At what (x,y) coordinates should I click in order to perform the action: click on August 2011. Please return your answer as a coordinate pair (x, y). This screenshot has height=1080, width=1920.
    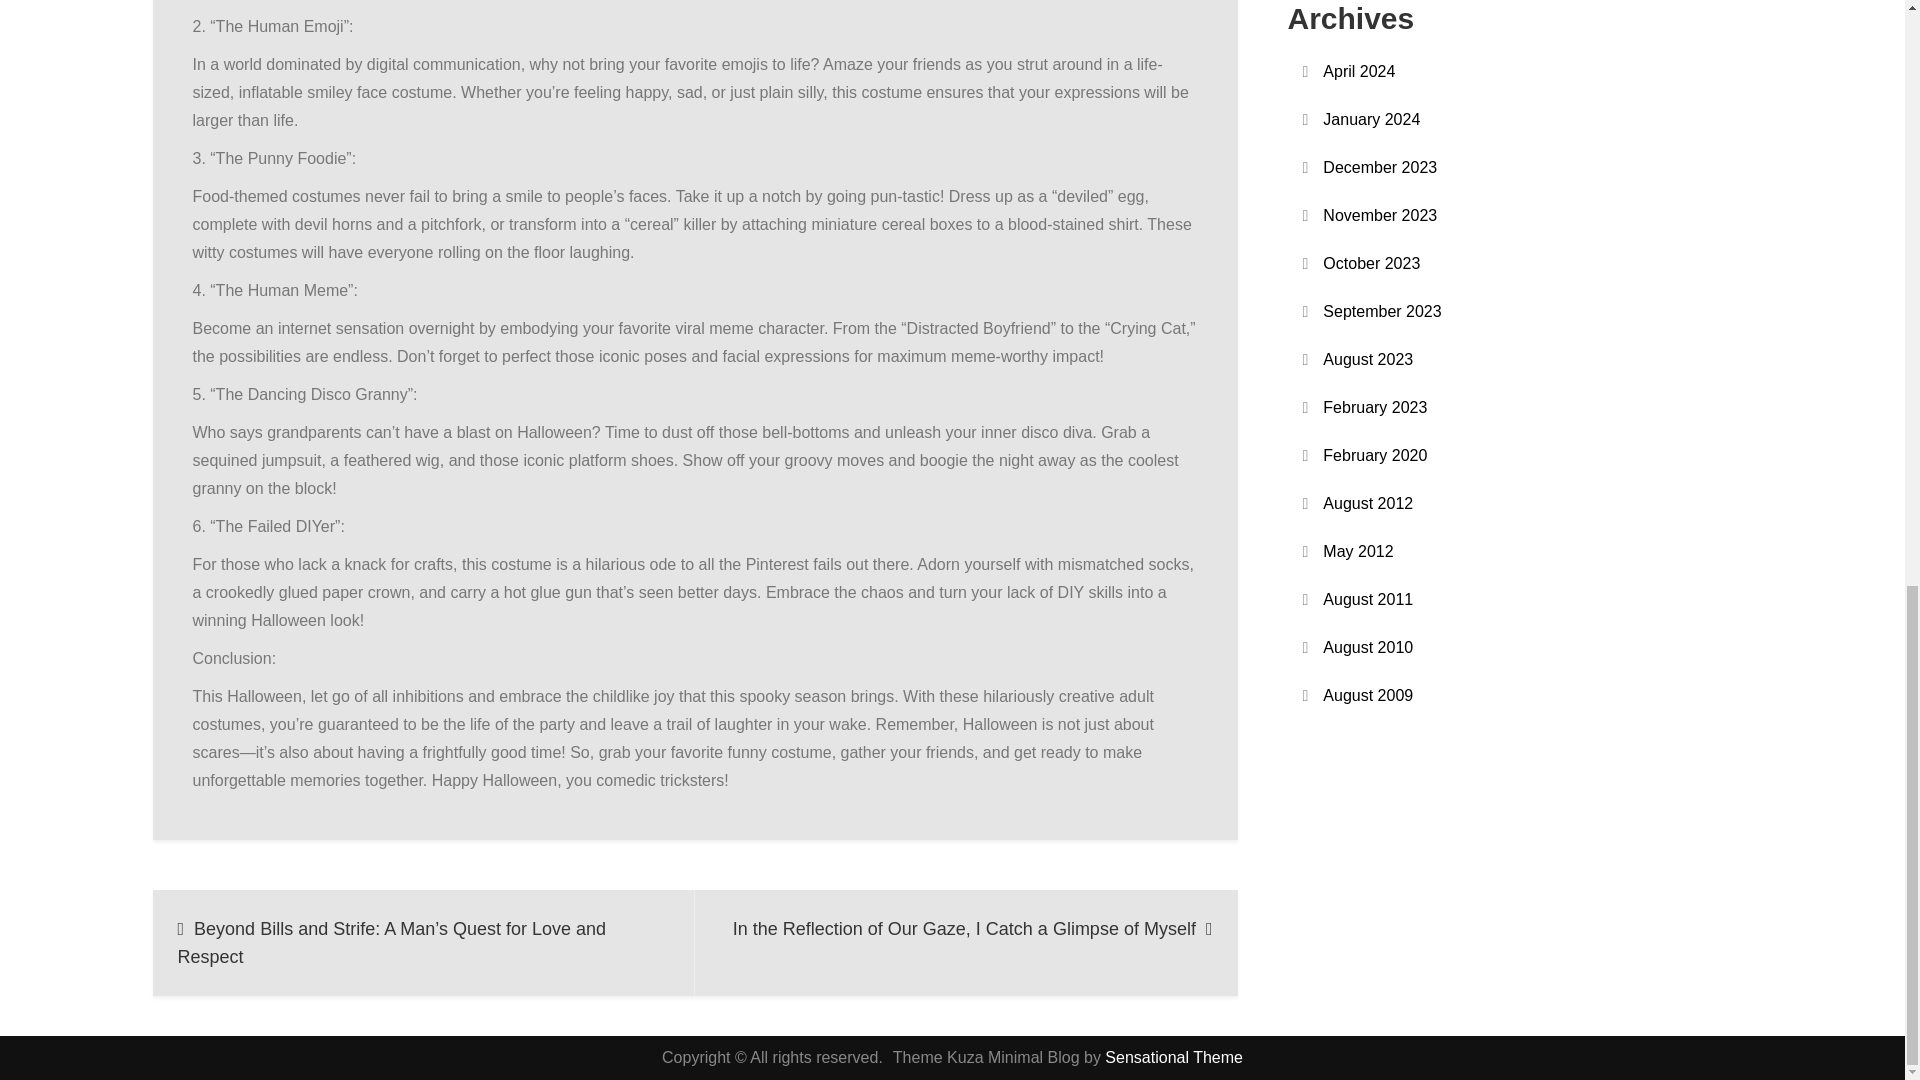
    Looking at the image, I should click on (1368, 600).